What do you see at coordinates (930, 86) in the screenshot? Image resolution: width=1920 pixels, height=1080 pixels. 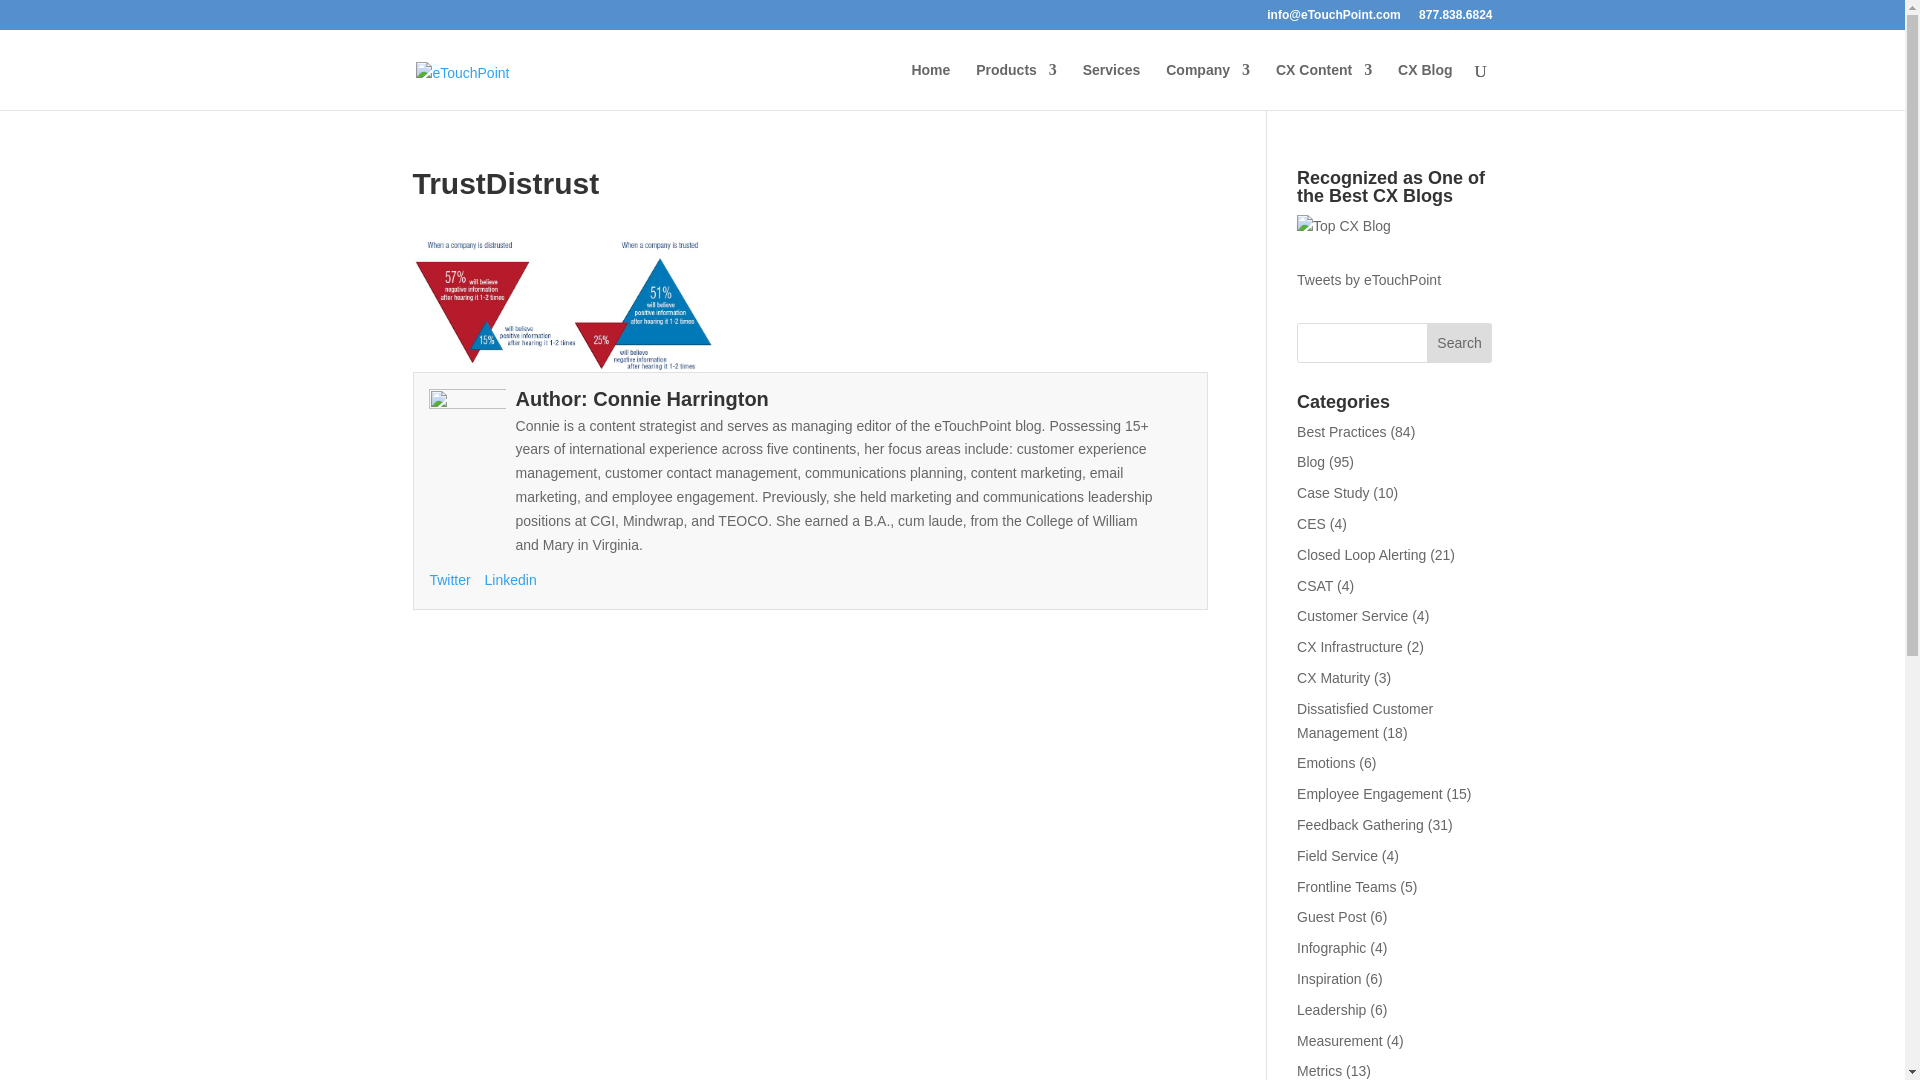 I see `Home` at bounding box center [930, 86].